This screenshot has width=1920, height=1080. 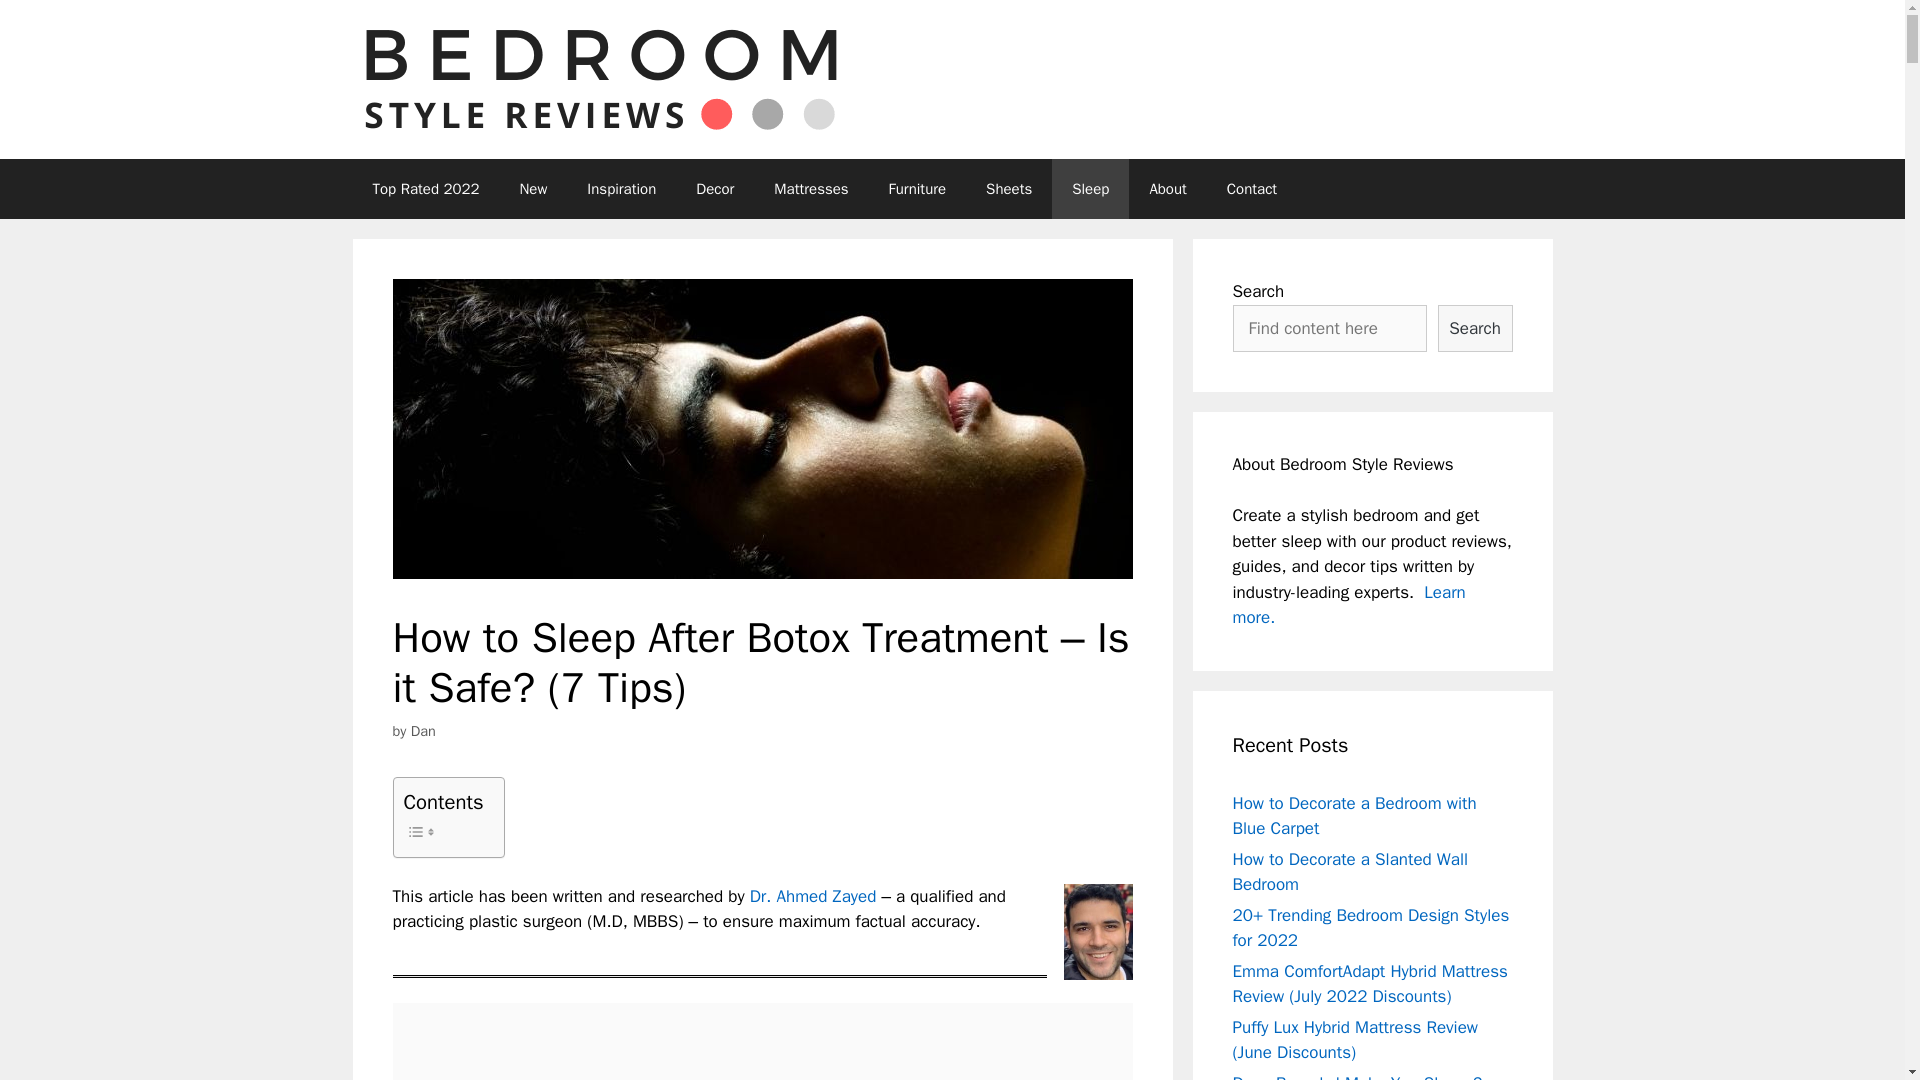 I want to click on New, so click(x=532, y=188).